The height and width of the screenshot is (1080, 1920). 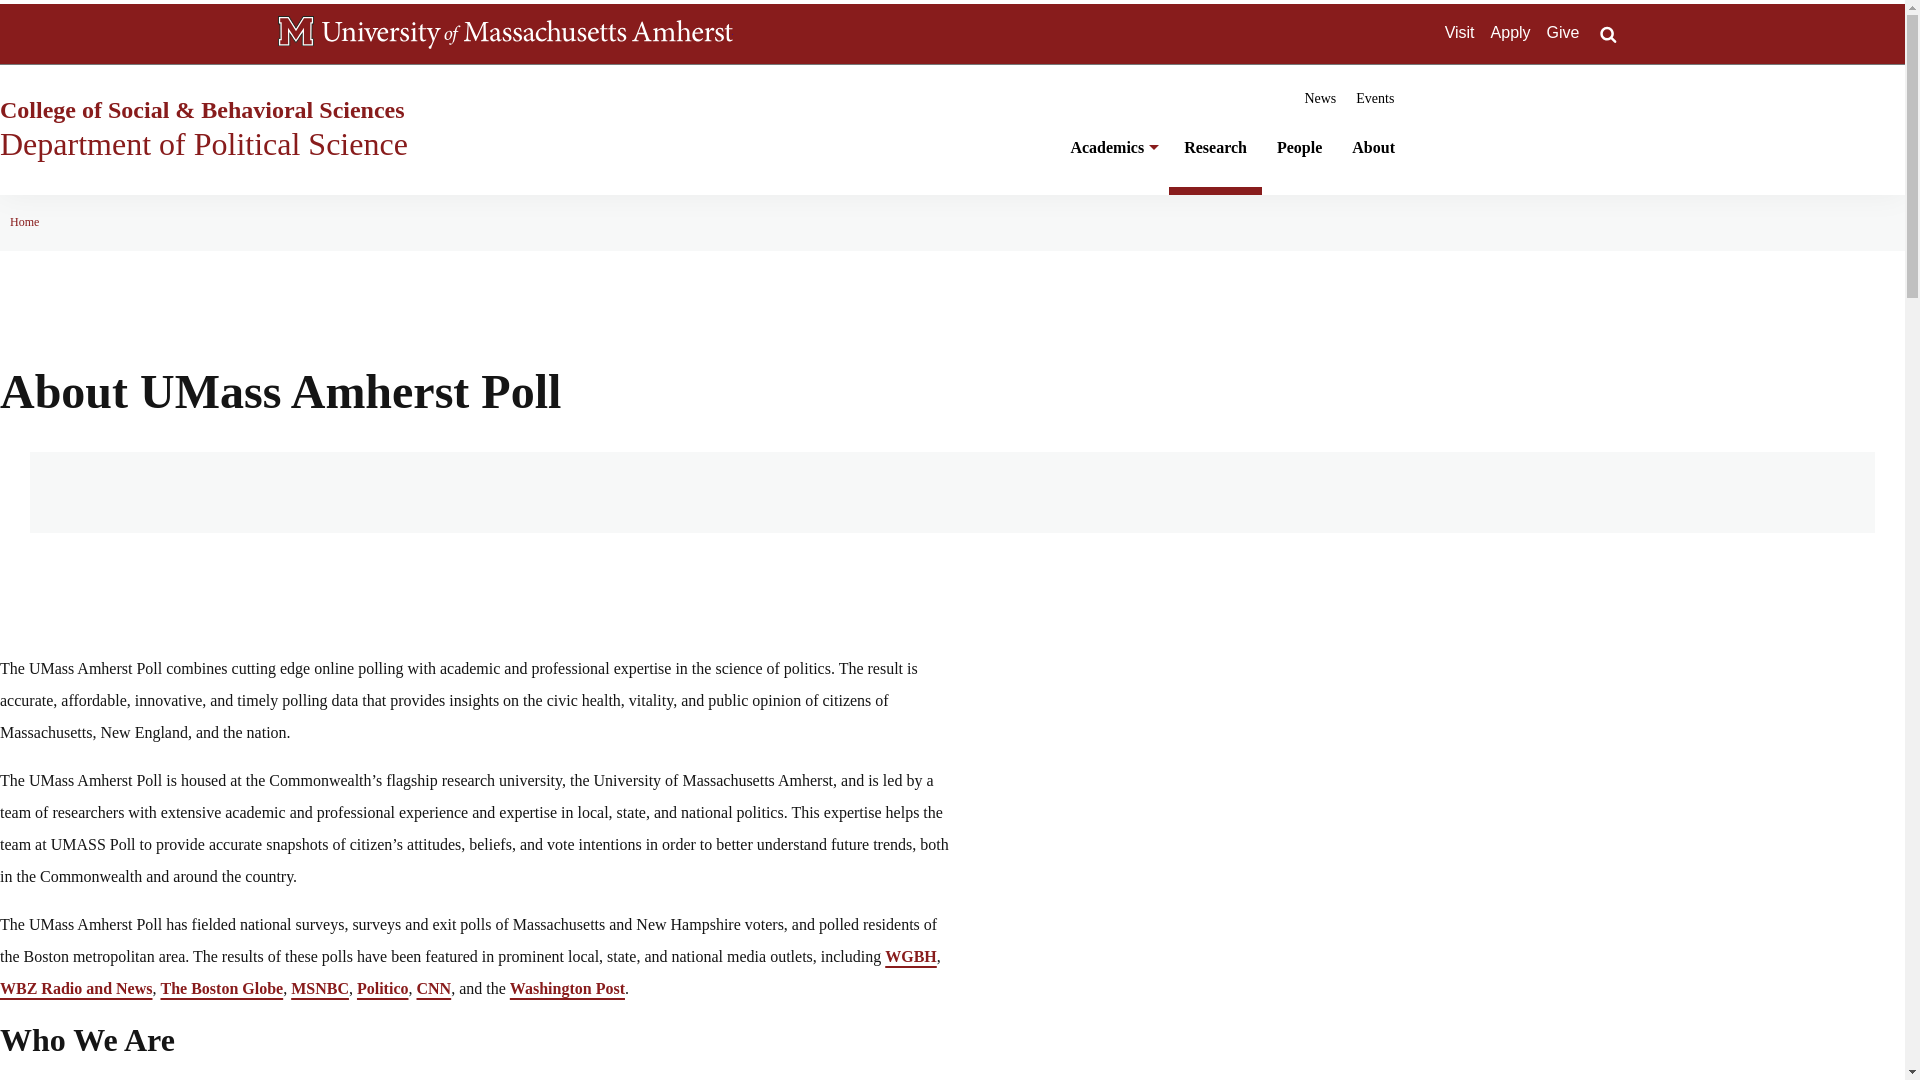 What do you see at coordinates (568, 988) in the screenshot?
I see `Washington Post` at bounding box center [568, 988].